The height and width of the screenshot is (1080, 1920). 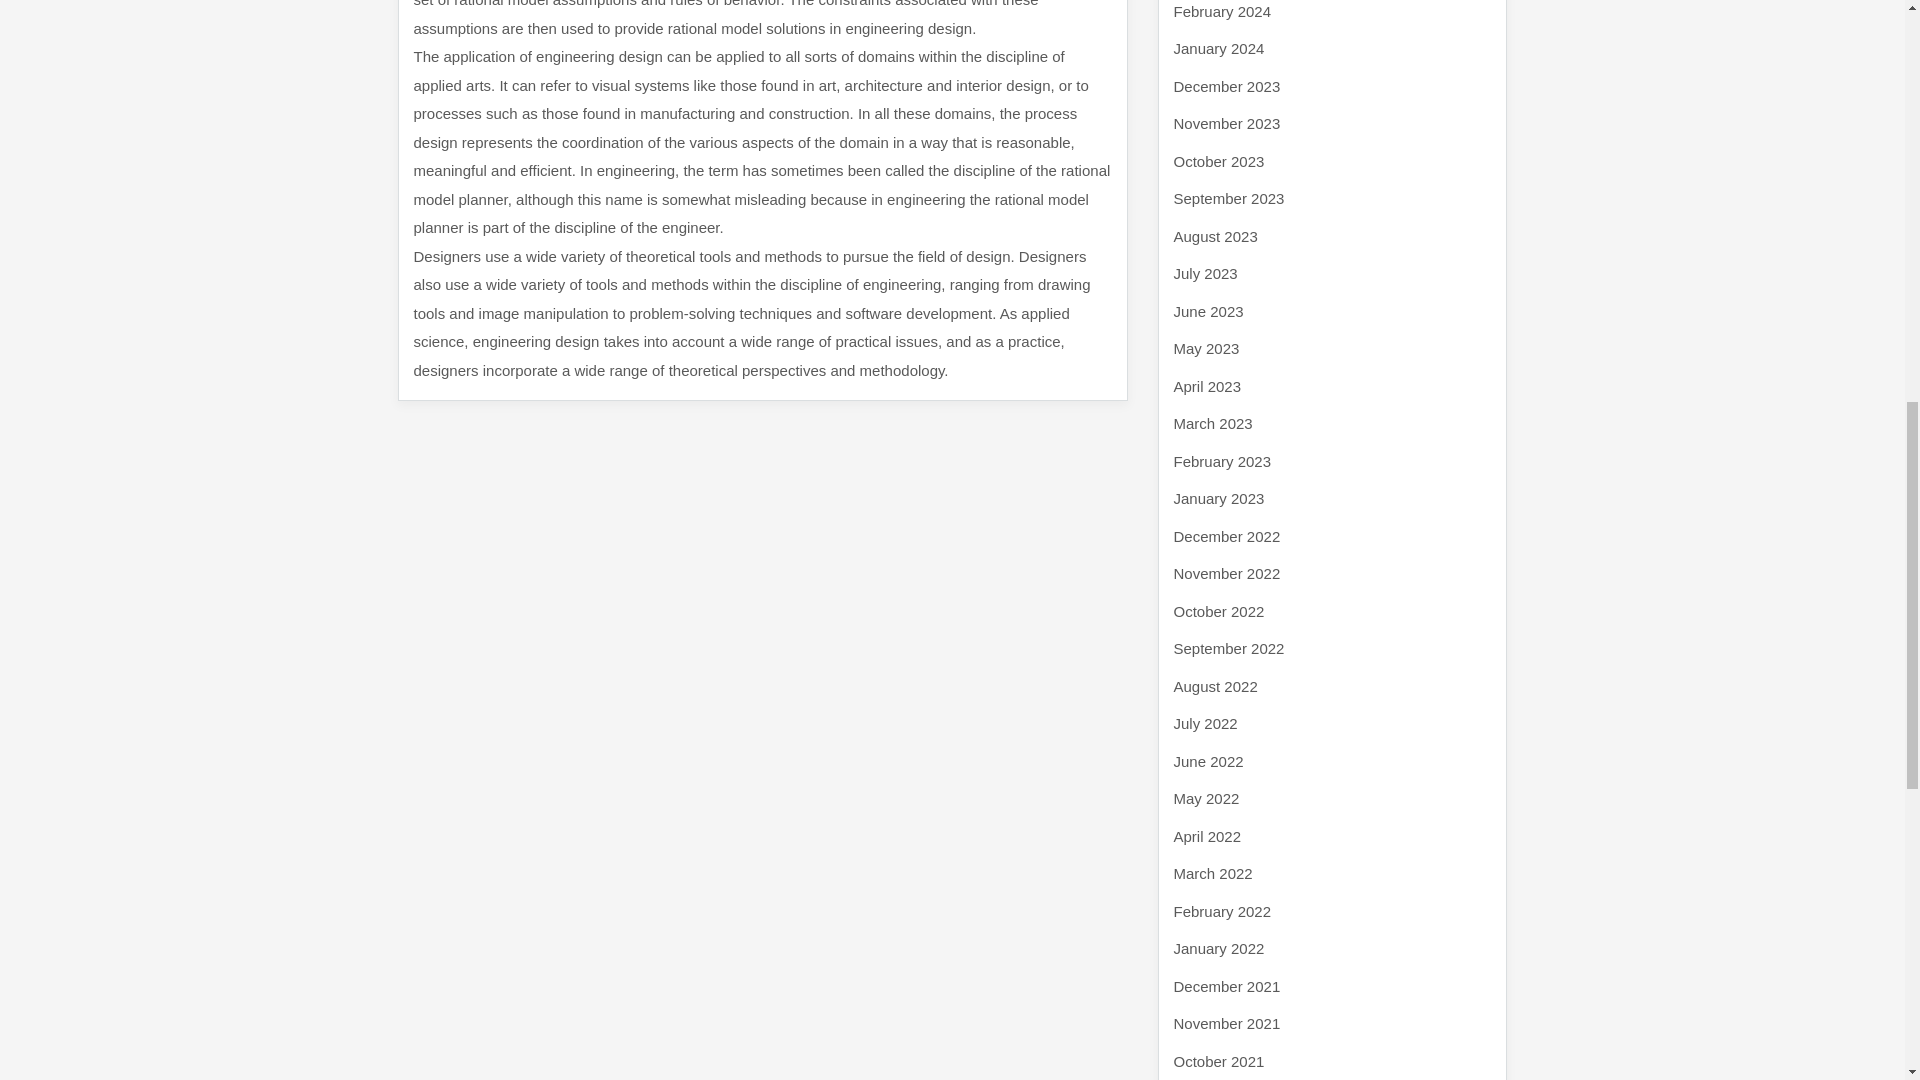 I want to click on February 2024, so click(x=1222, y=10).